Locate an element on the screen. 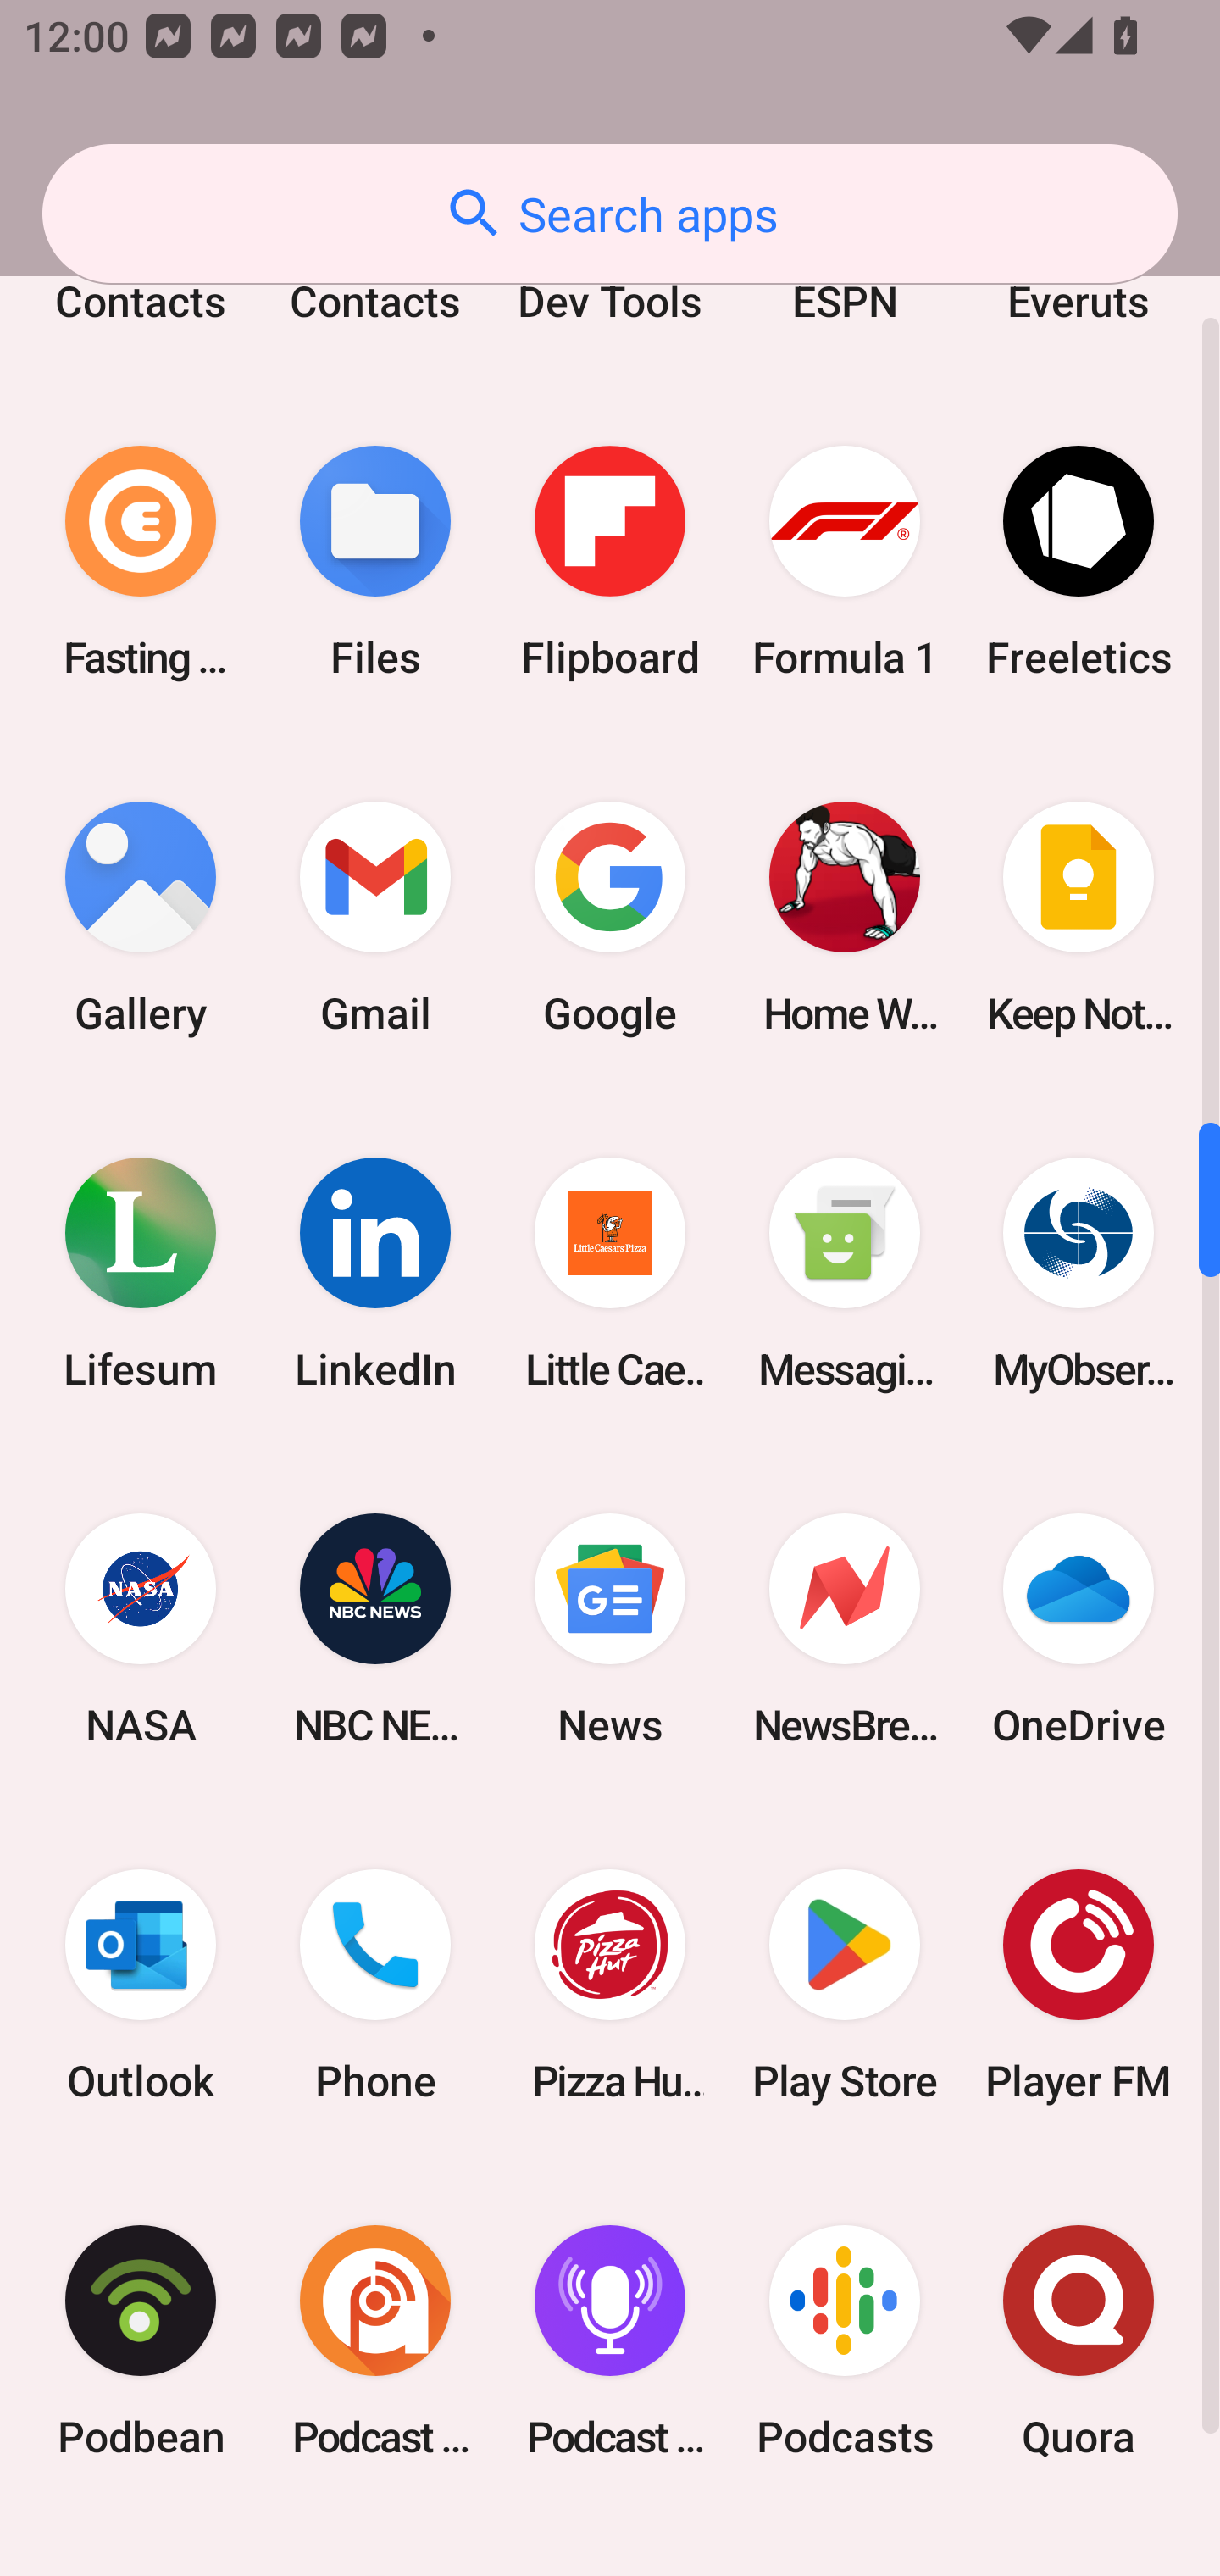 This screenshot has width=1220, height=2576. Flipboard is located at coordinates (610, 561).